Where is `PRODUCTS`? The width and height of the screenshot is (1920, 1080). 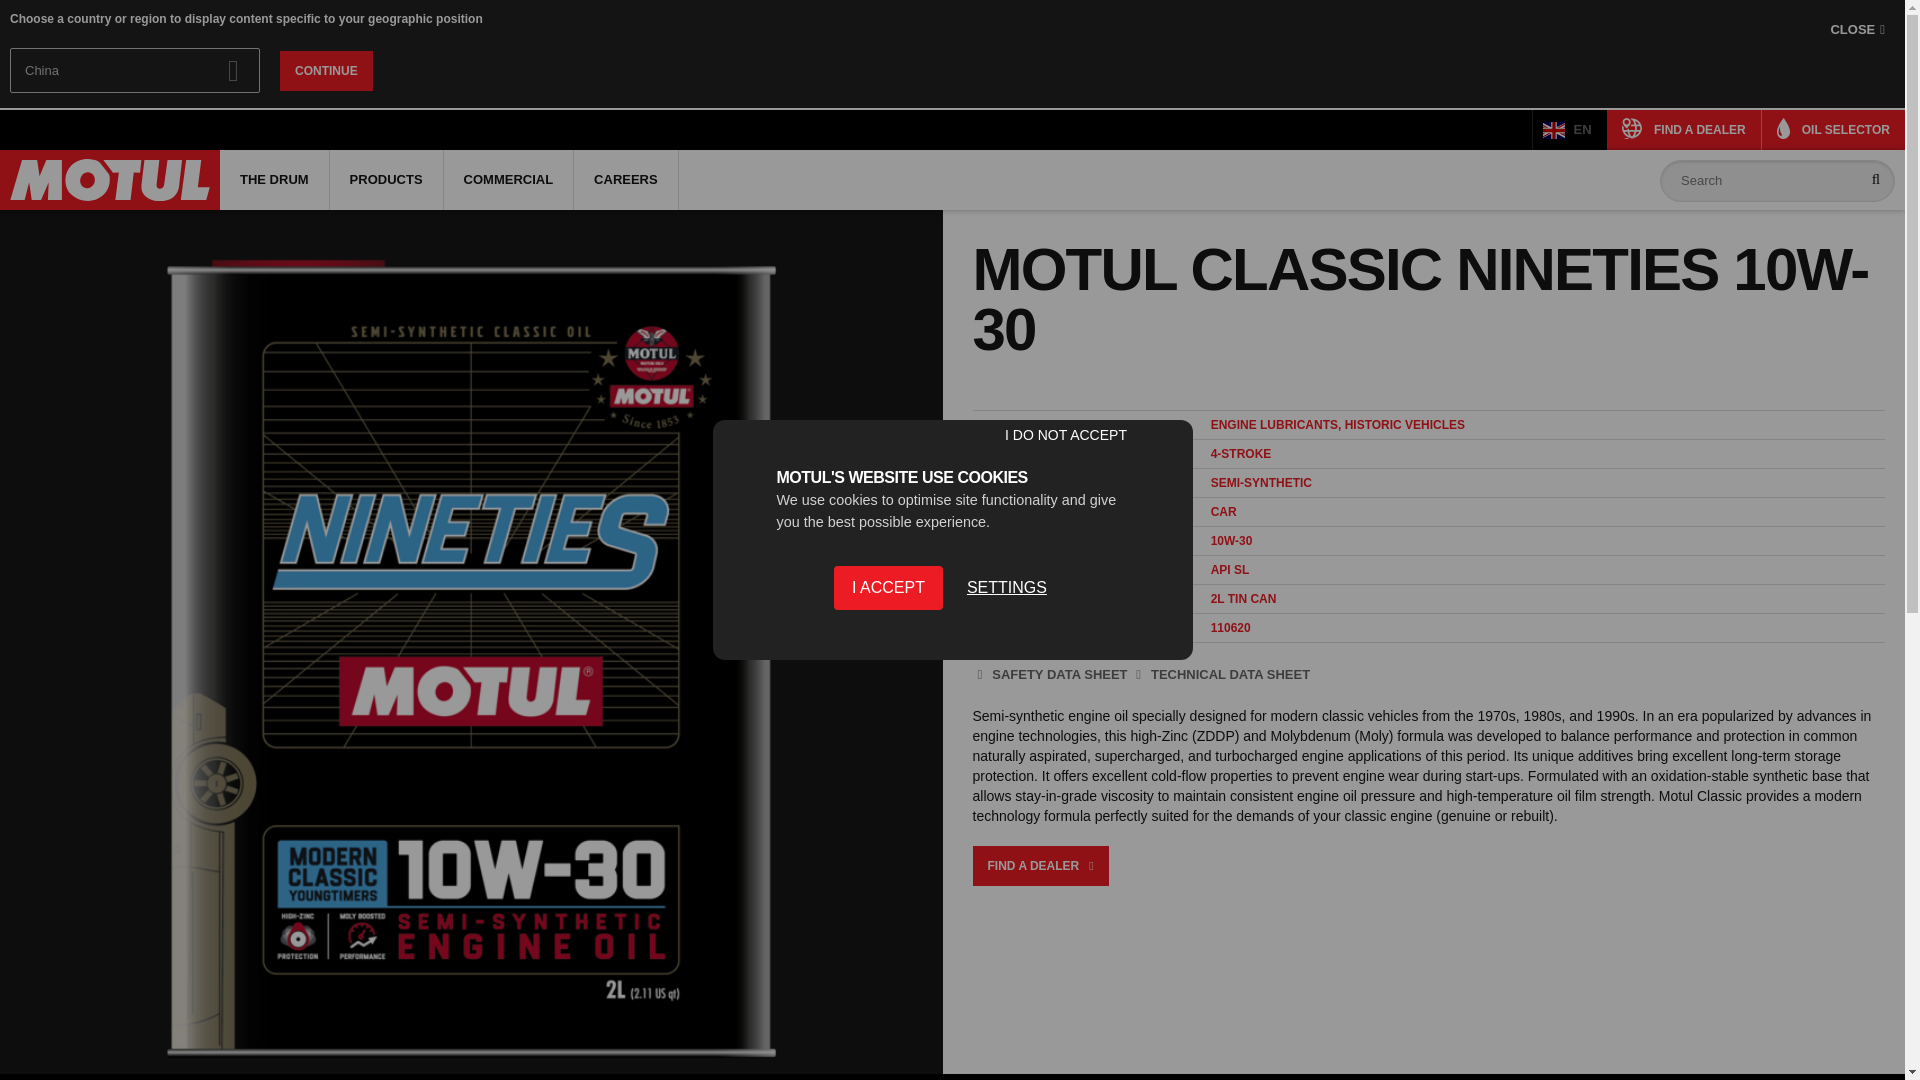 PRODUCTS is located at coordinates (386, 180).